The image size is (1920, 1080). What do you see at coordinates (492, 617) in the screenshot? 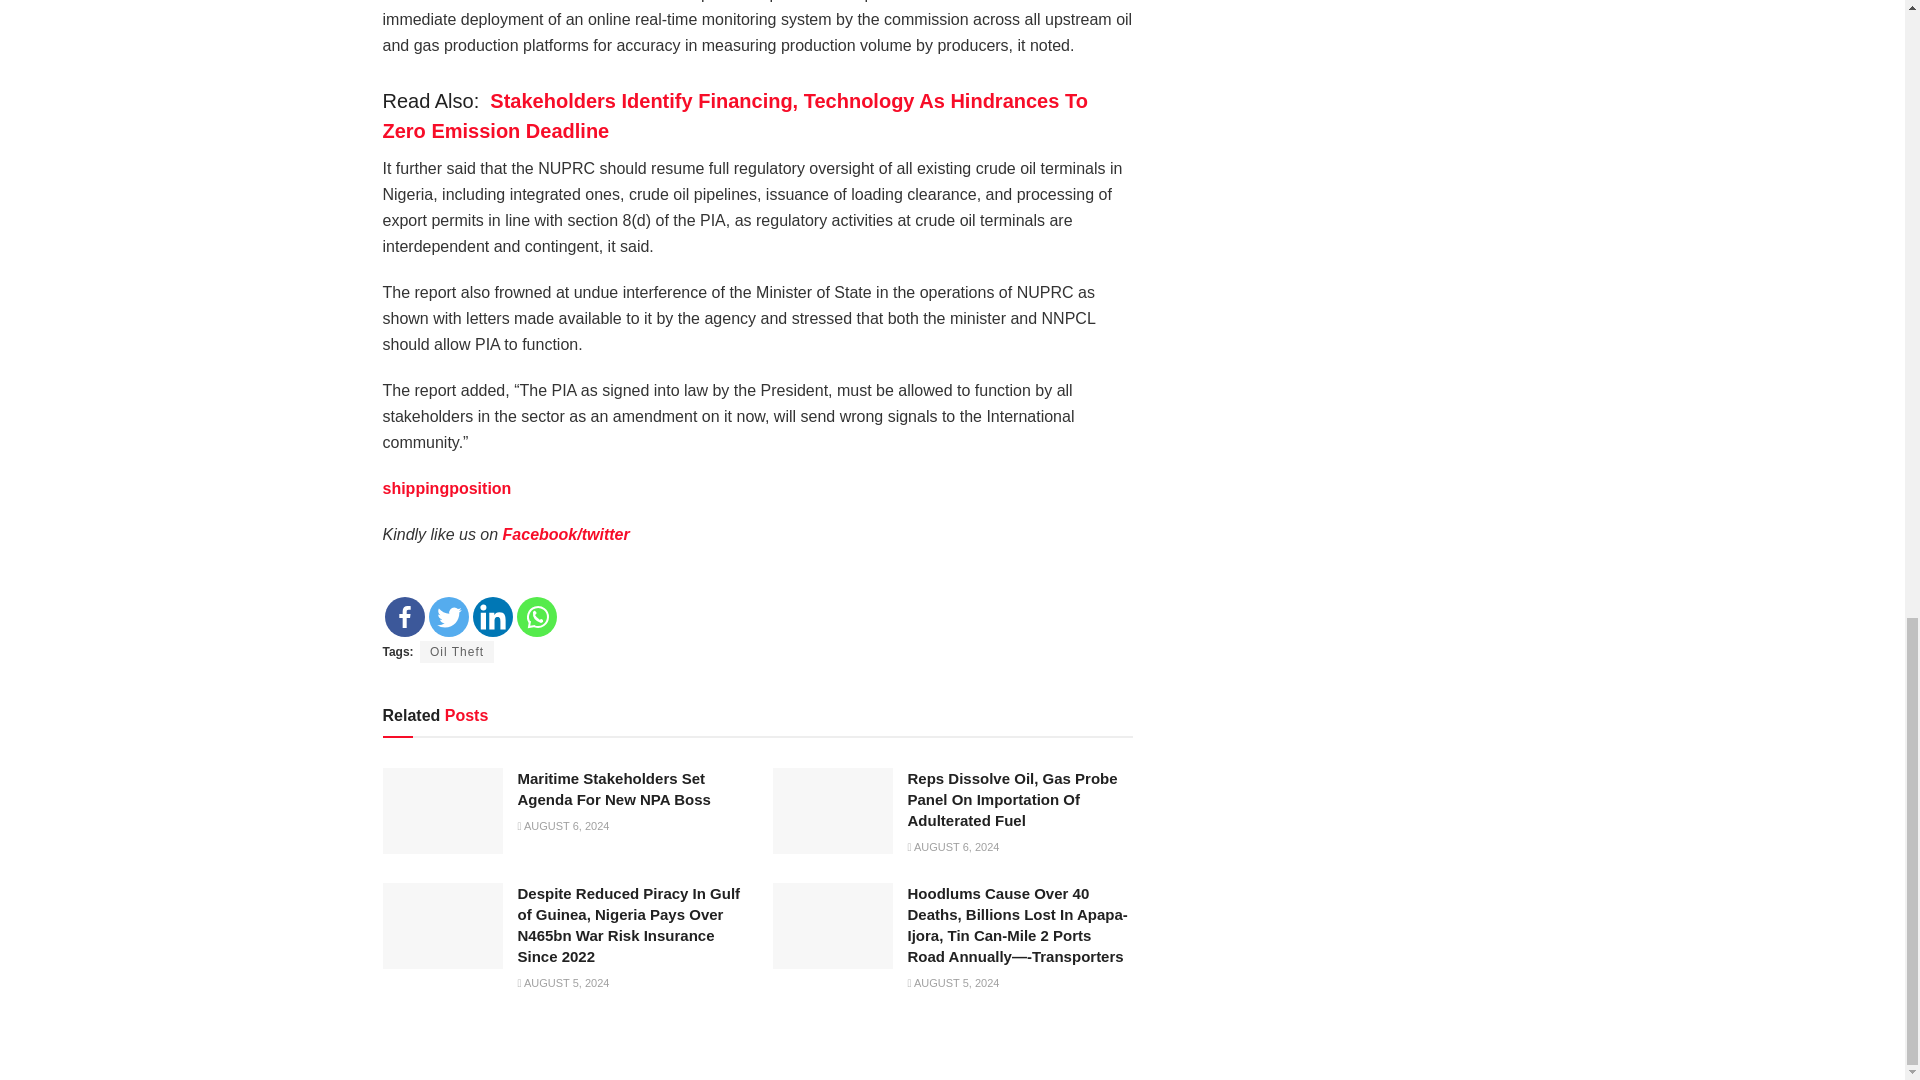
I see `Linkedin` at bounding box center [492, 617].